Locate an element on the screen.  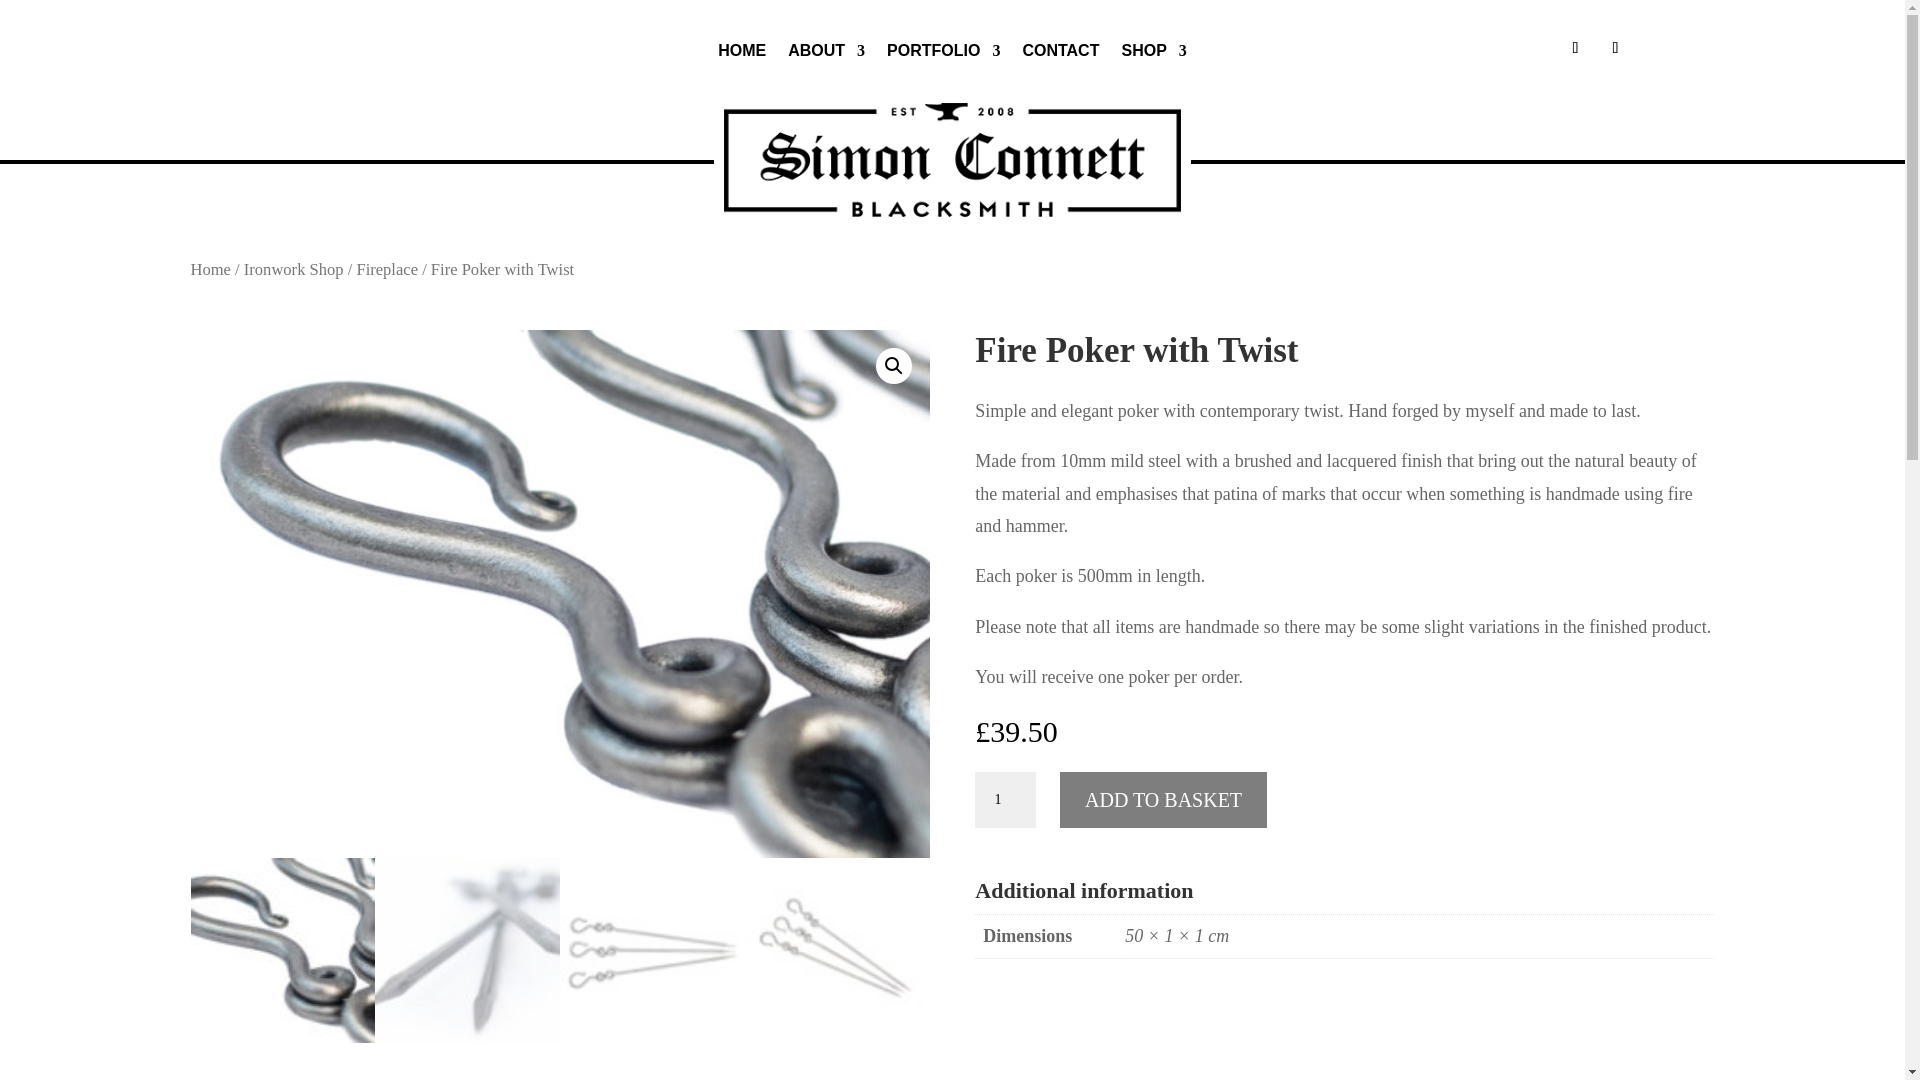
Follow on Instagram is located at coordinates (1575, 48).